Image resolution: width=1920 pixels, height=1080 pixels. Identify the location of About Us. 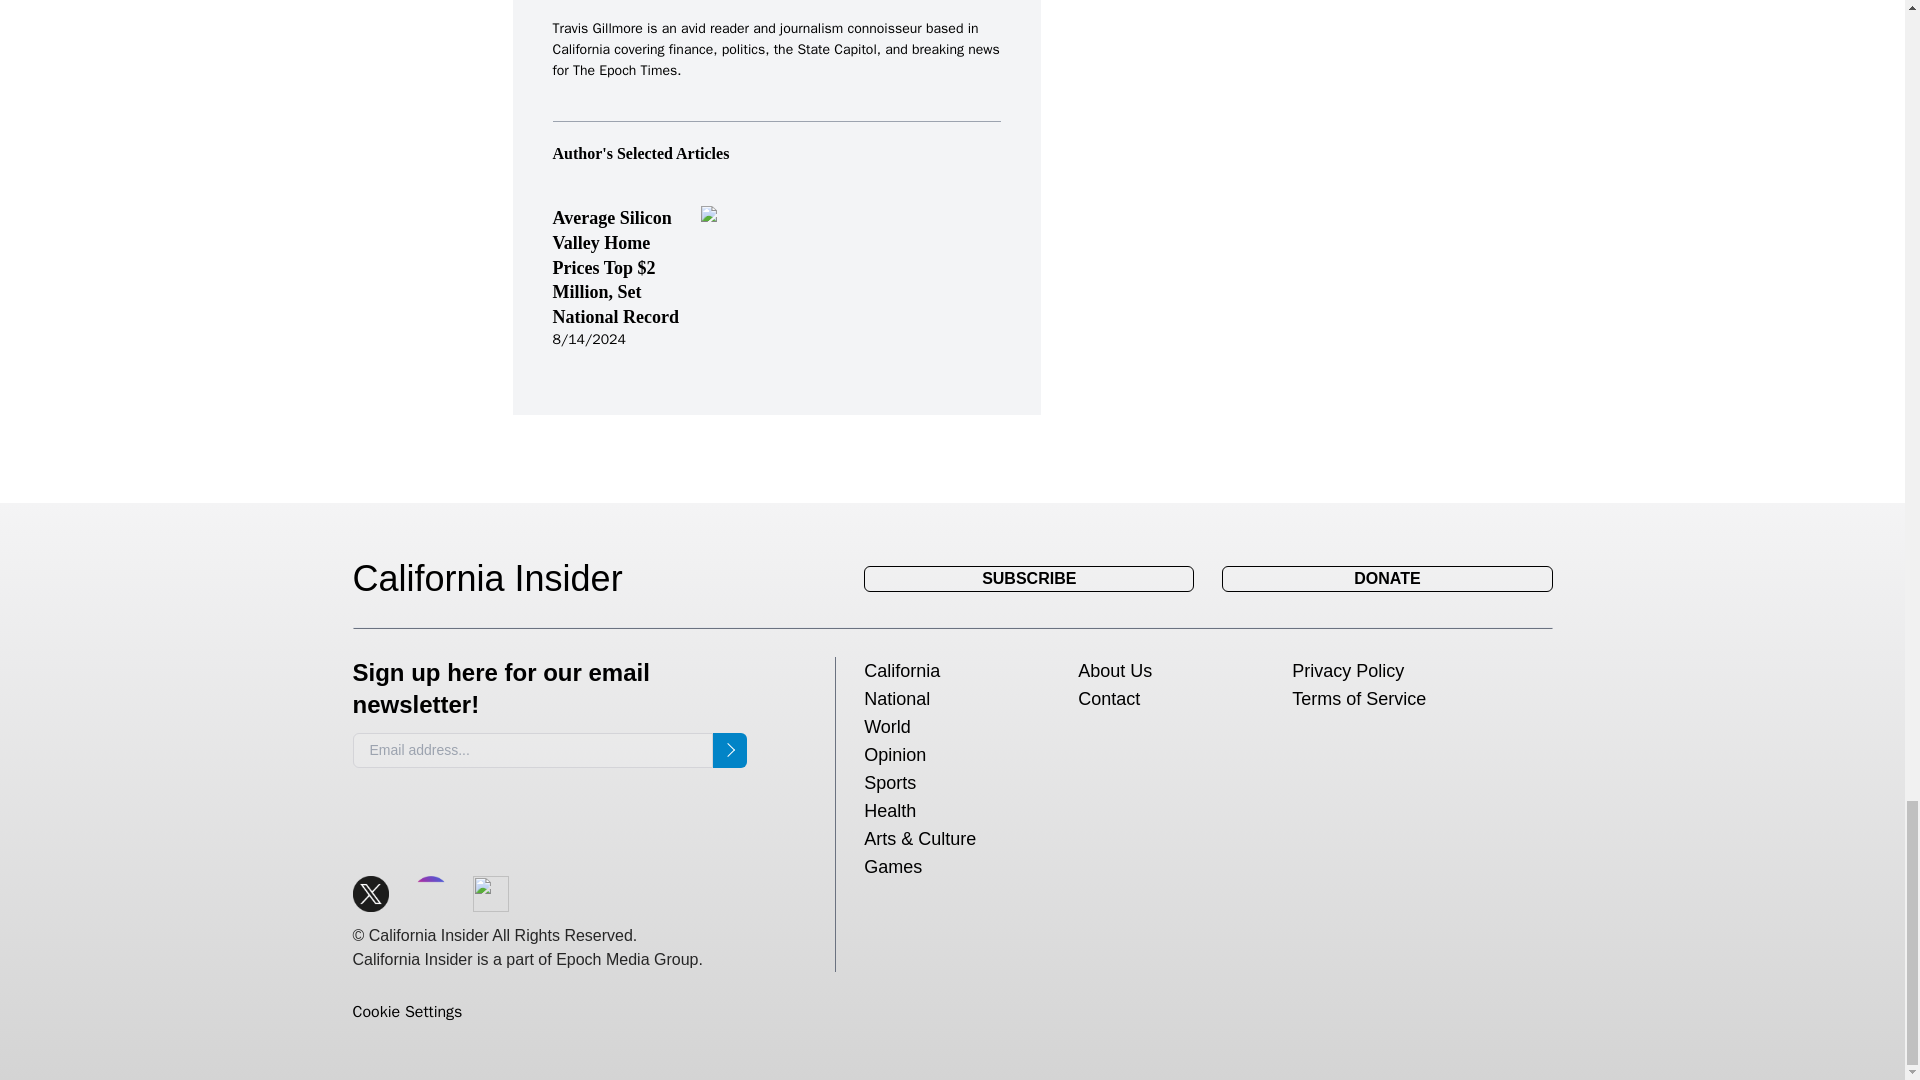
(1114, 670).